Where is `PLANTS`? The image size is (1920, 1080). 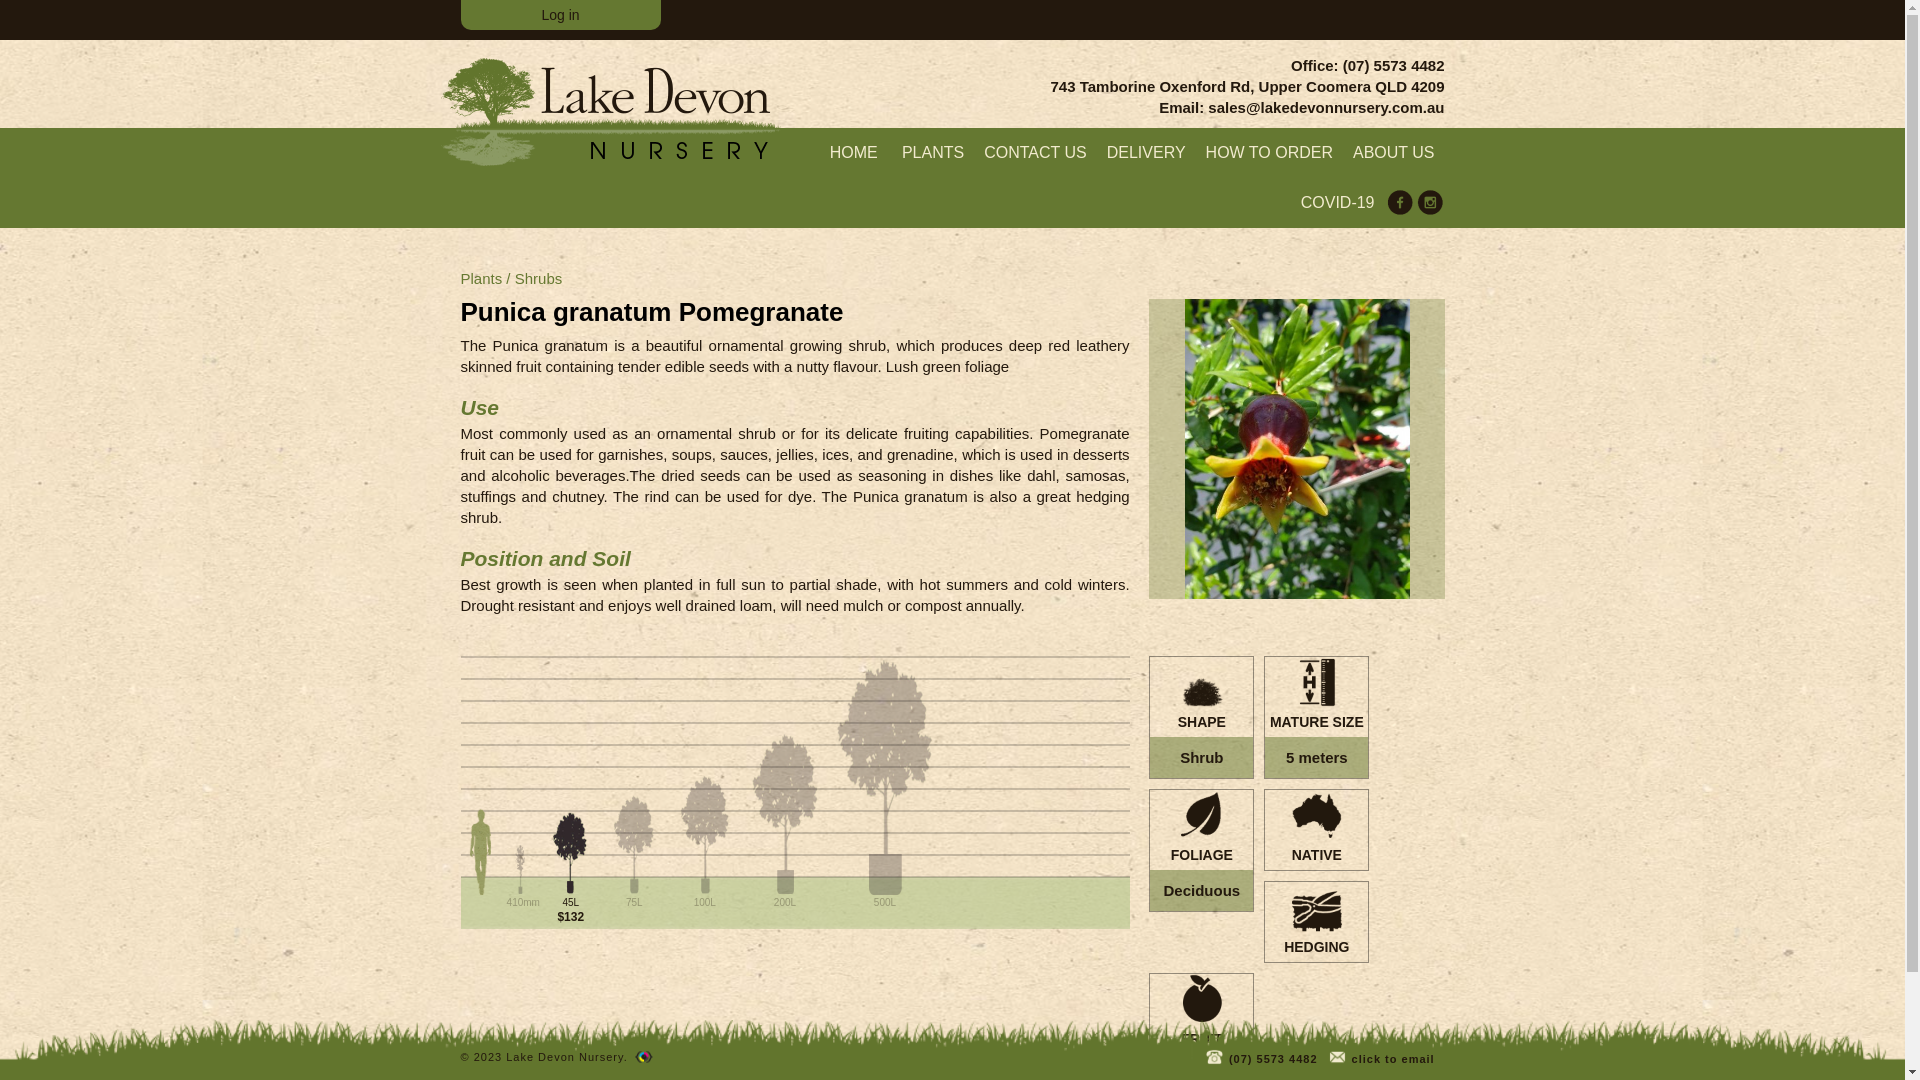
PLANTS is located at coordinates (933, 153).